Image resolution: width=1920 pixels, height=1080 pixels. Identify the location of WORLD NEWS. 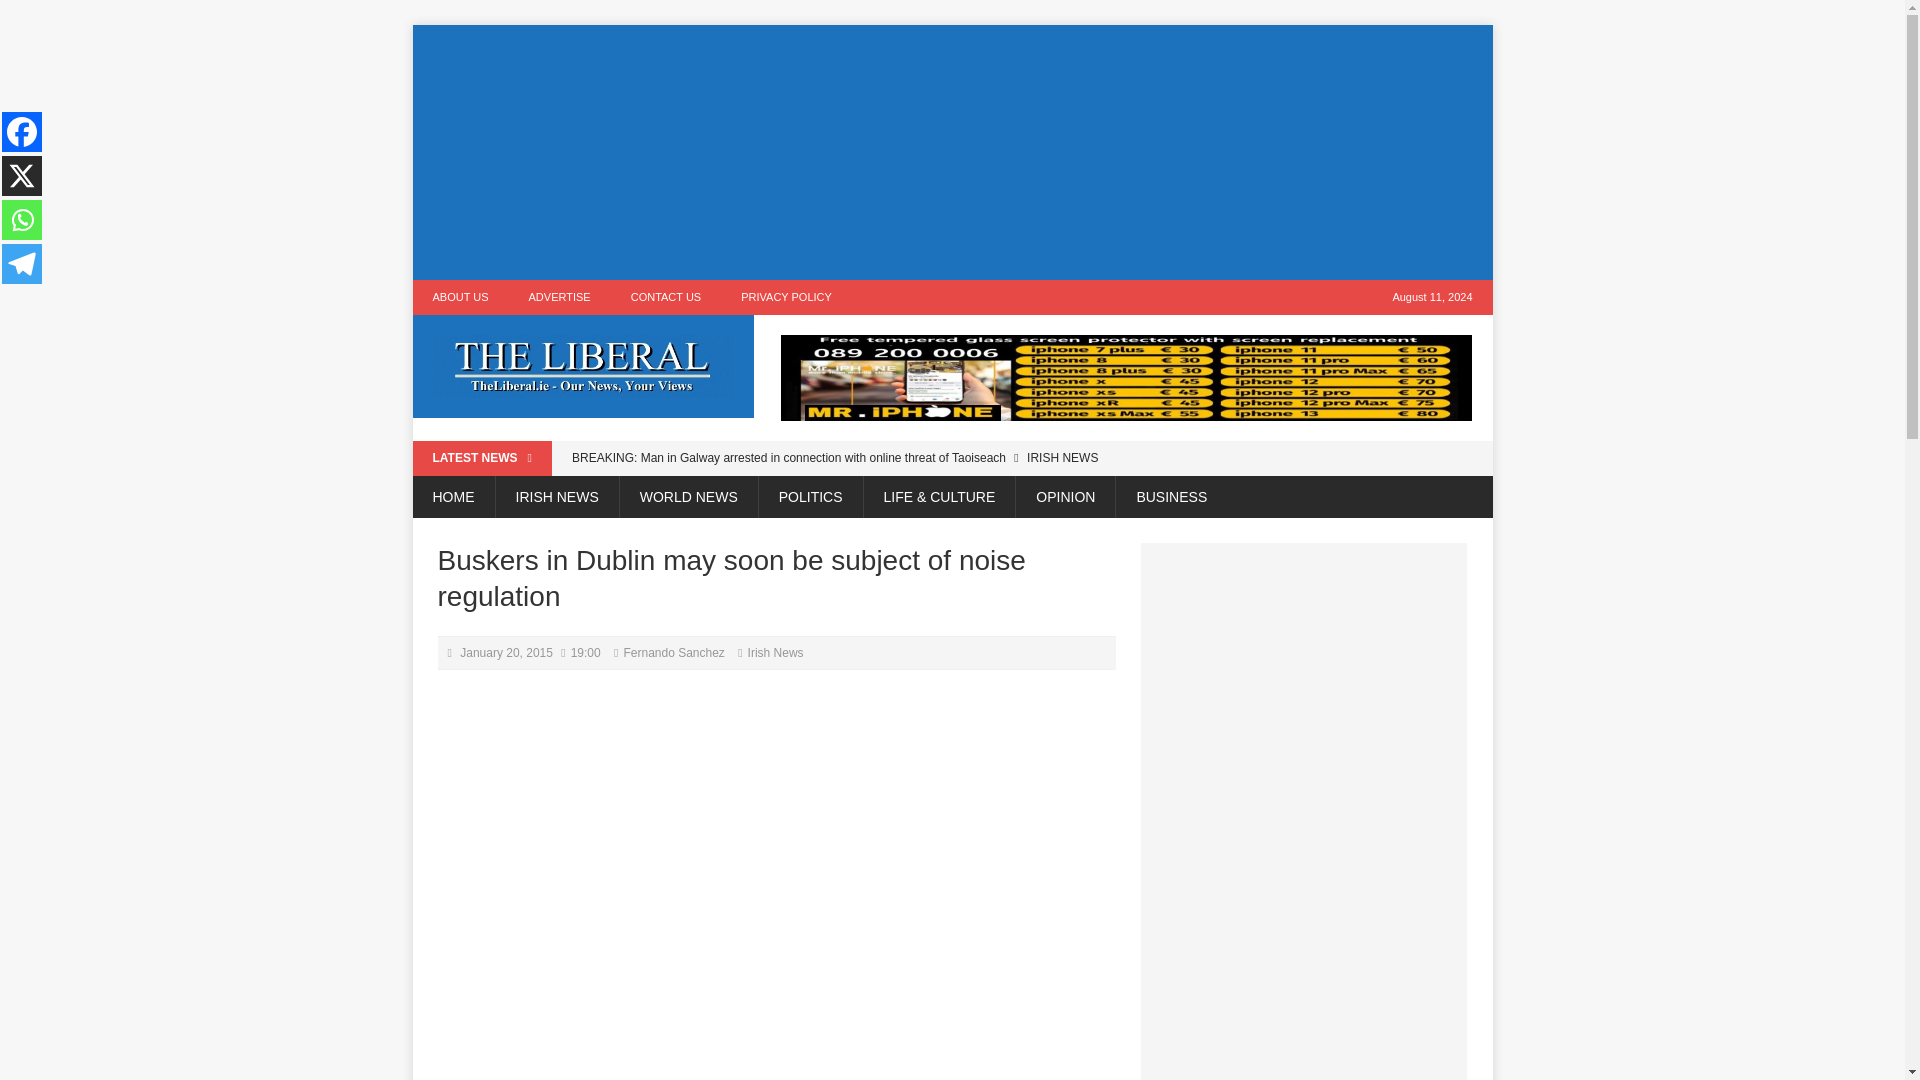
(688, 497).